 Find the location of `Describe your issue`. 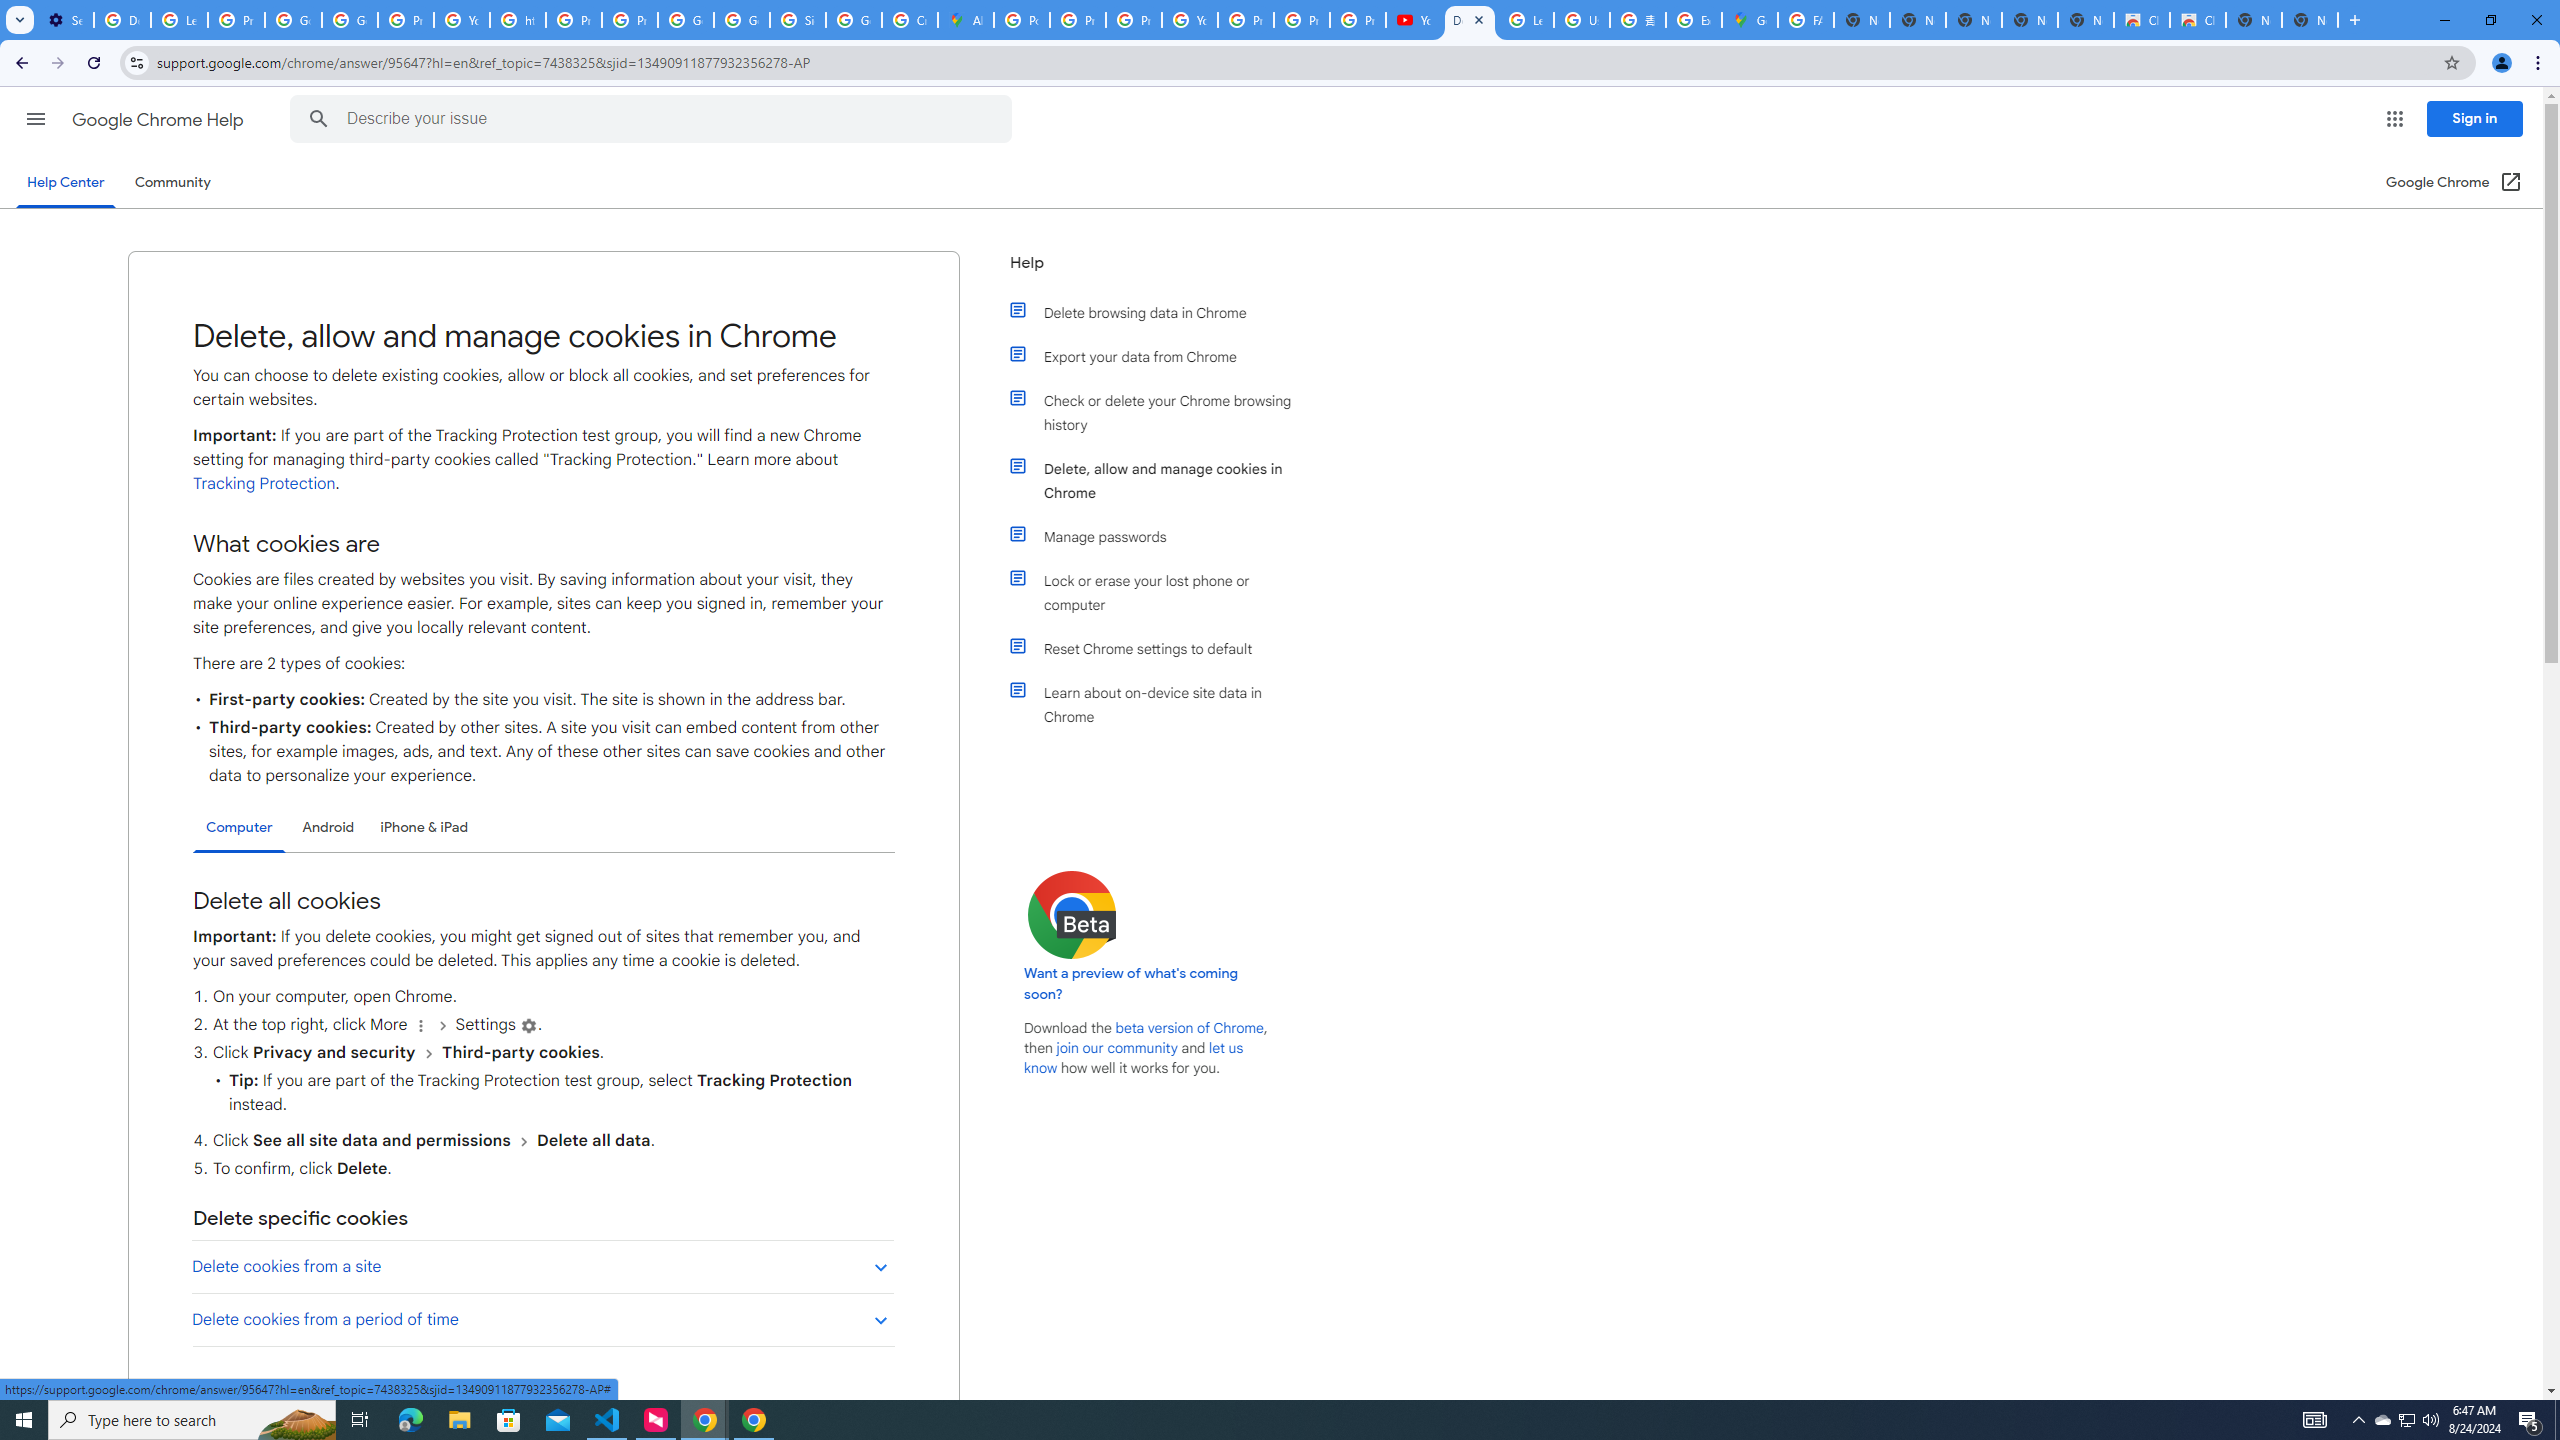

Describe your issue is located at coordinates (654, 119).